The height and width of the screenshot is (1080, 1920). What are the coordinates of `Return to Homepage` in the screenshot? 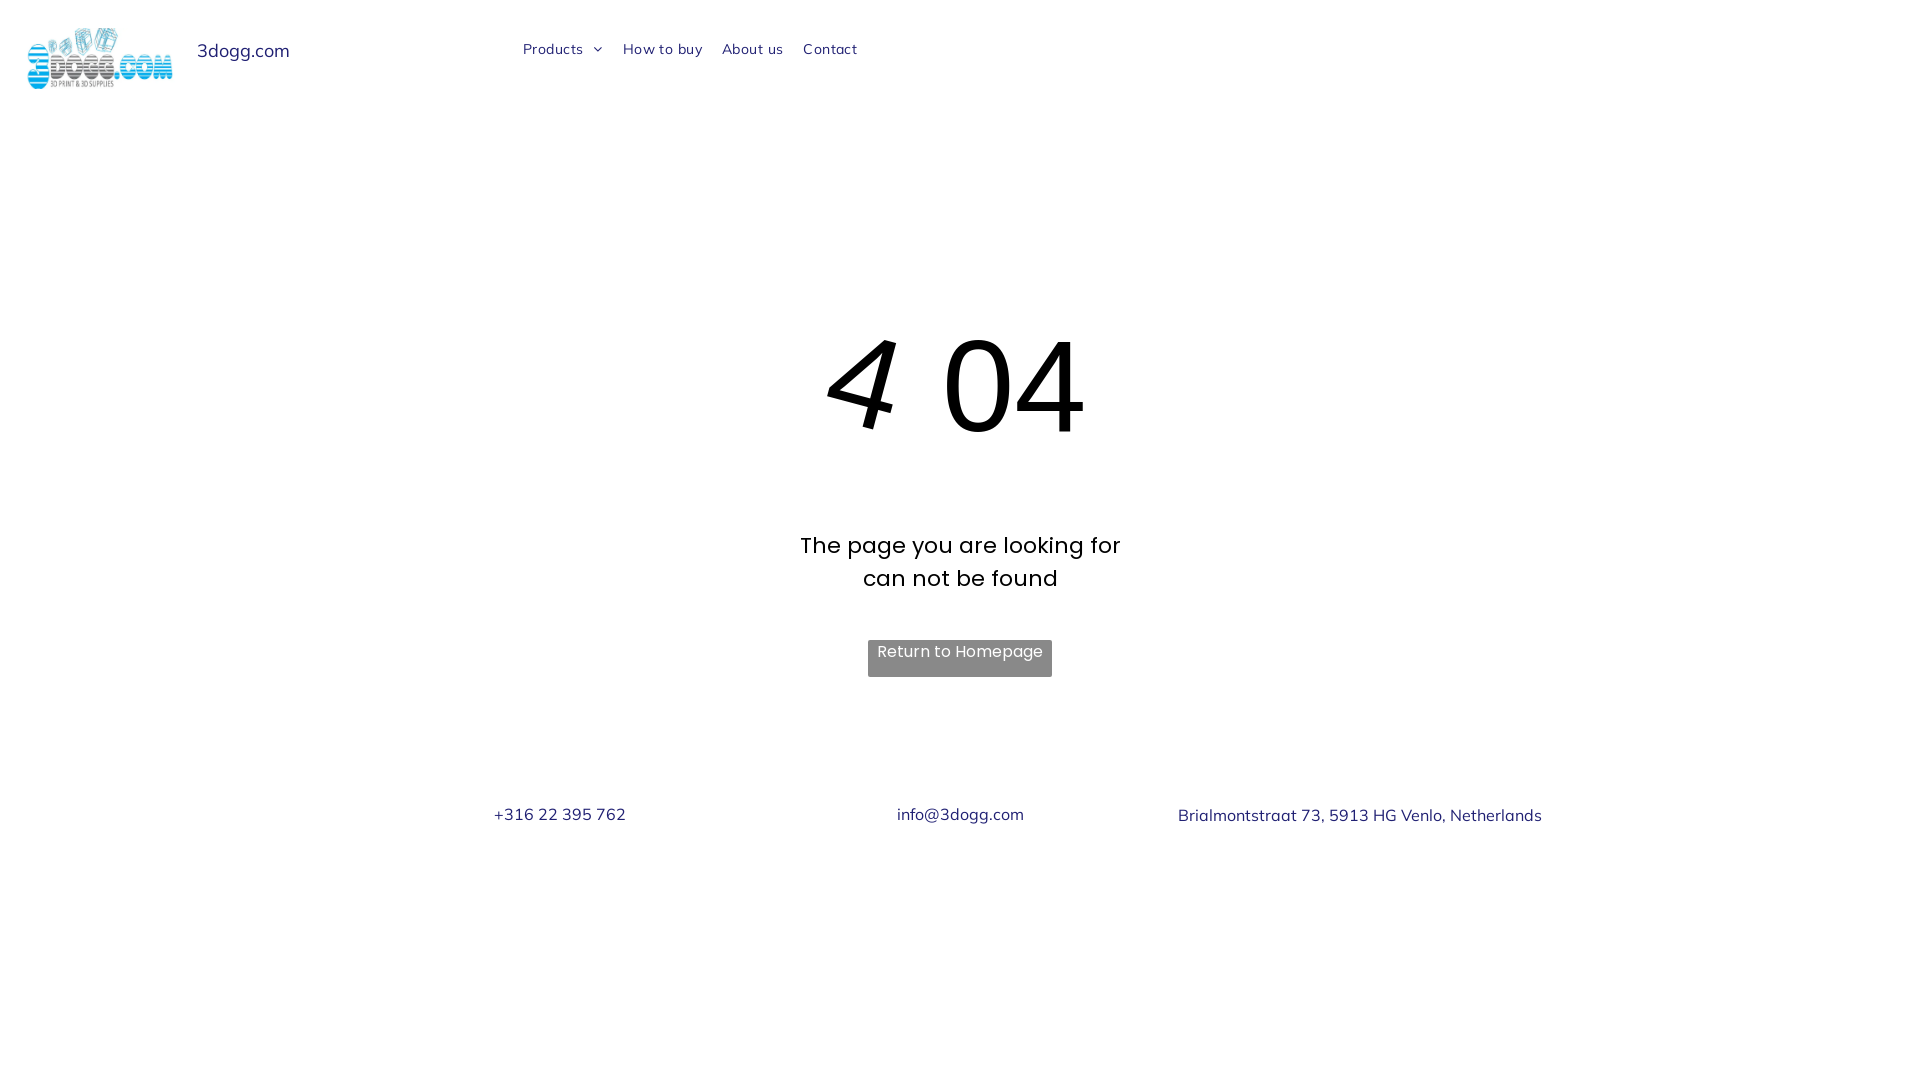 It's located at (960, 658).